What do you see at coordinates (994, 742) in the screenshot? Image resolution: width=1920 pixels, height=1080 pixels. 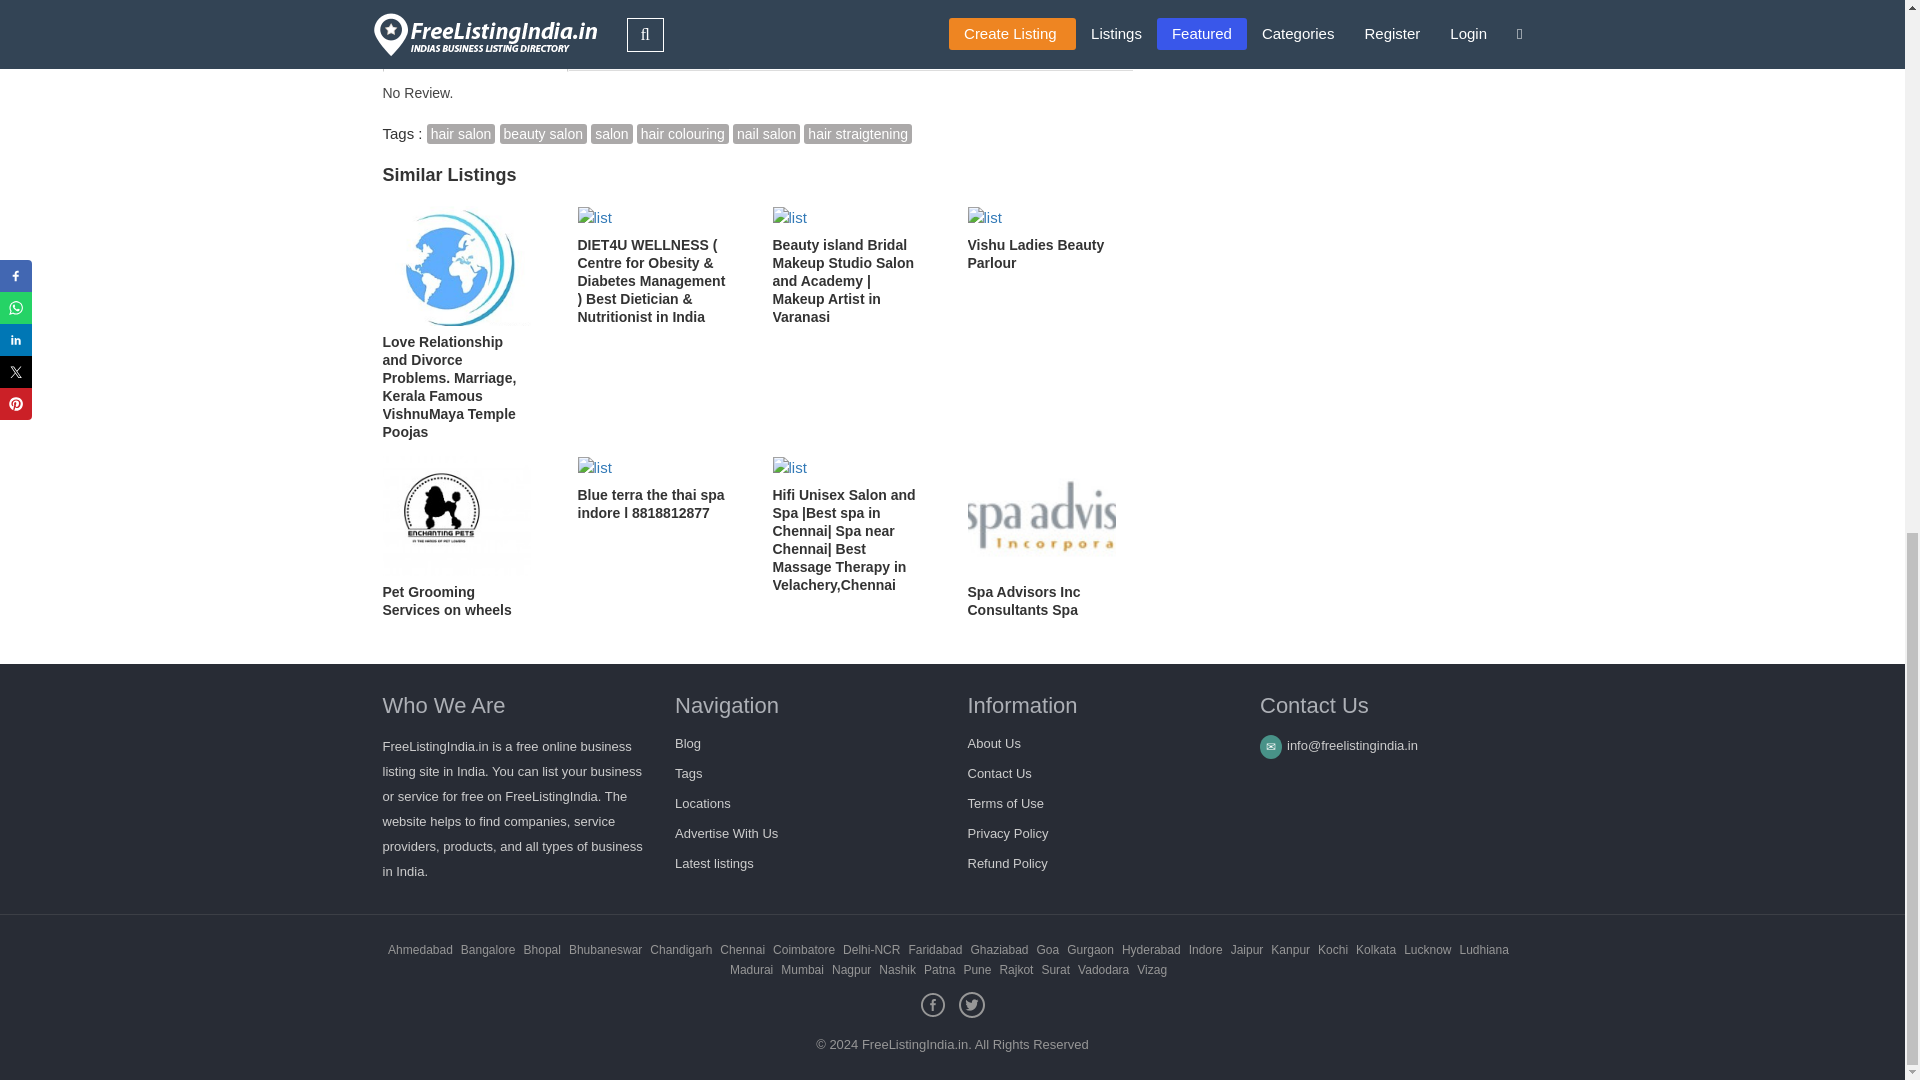 I see `About Us` at bounding box center [994, 742].